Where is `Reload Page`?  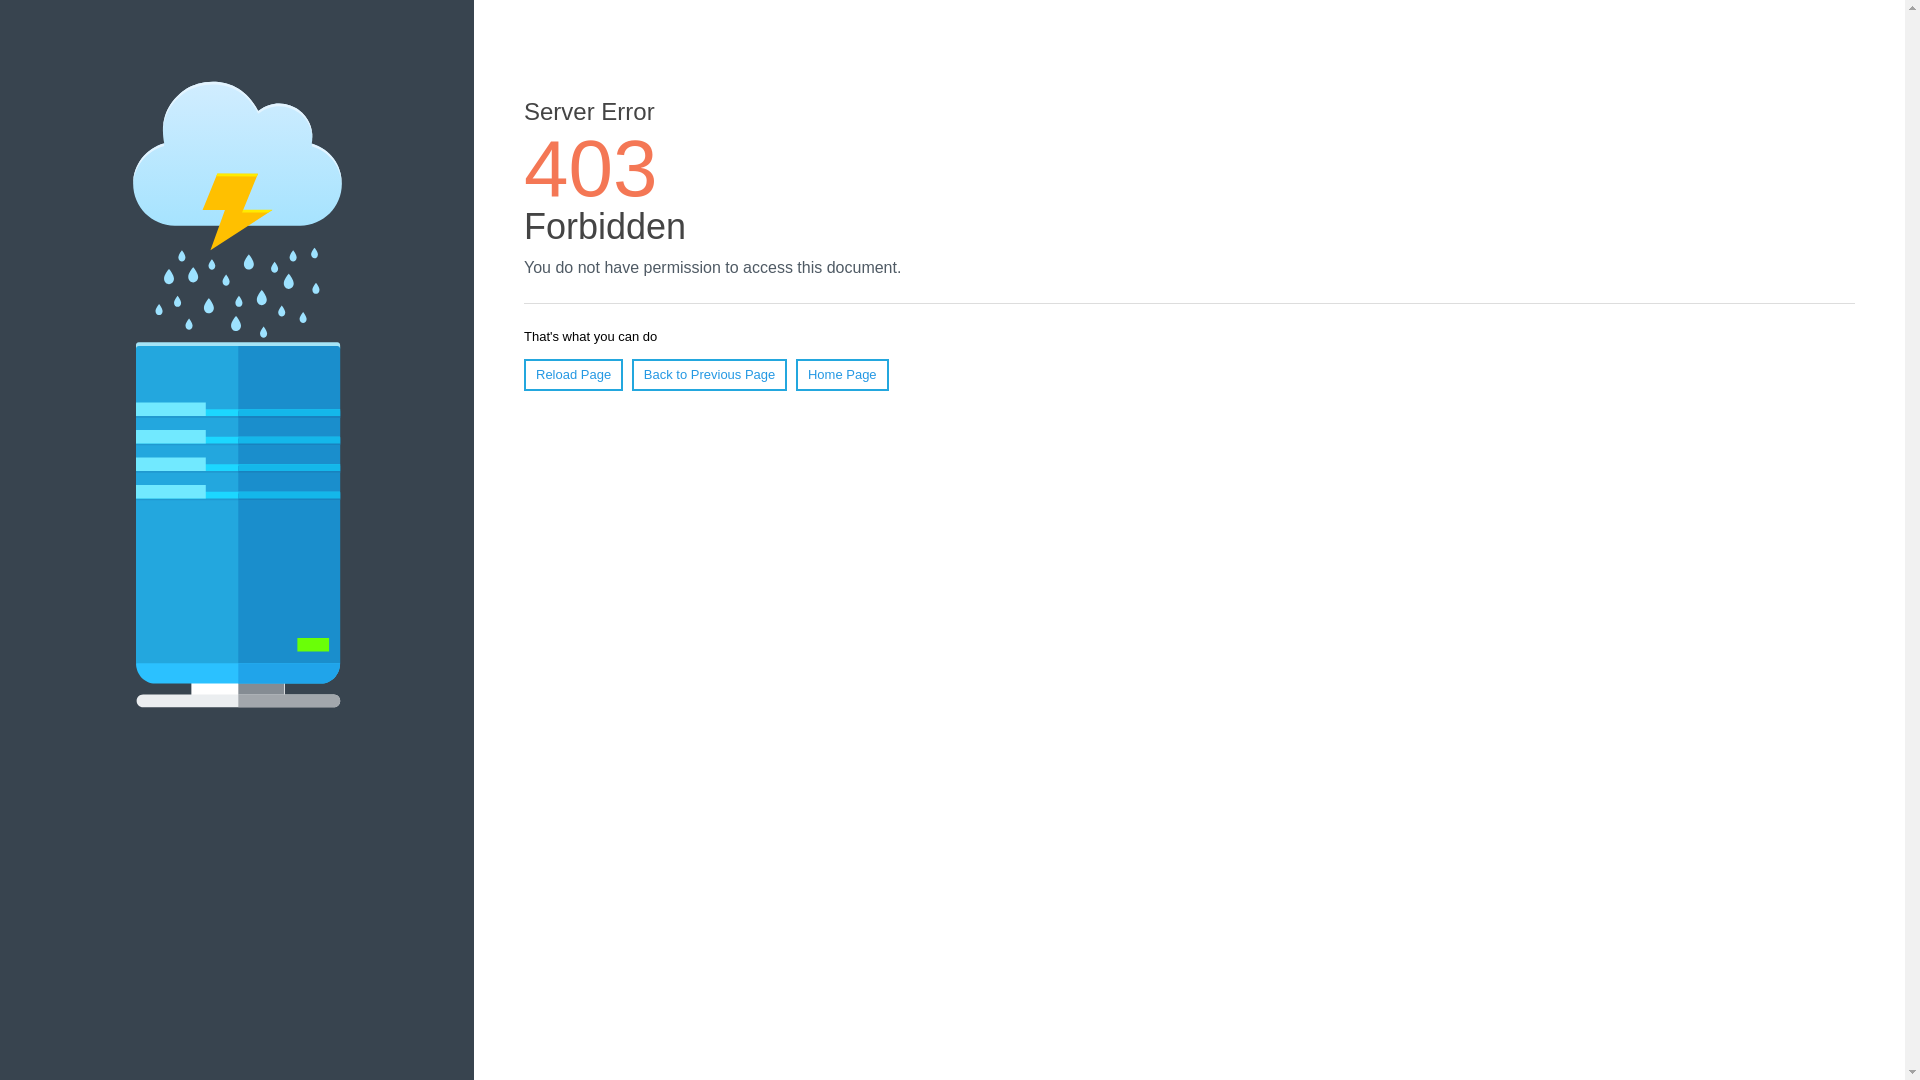
Reload Page is located at coordinates (573, 374).